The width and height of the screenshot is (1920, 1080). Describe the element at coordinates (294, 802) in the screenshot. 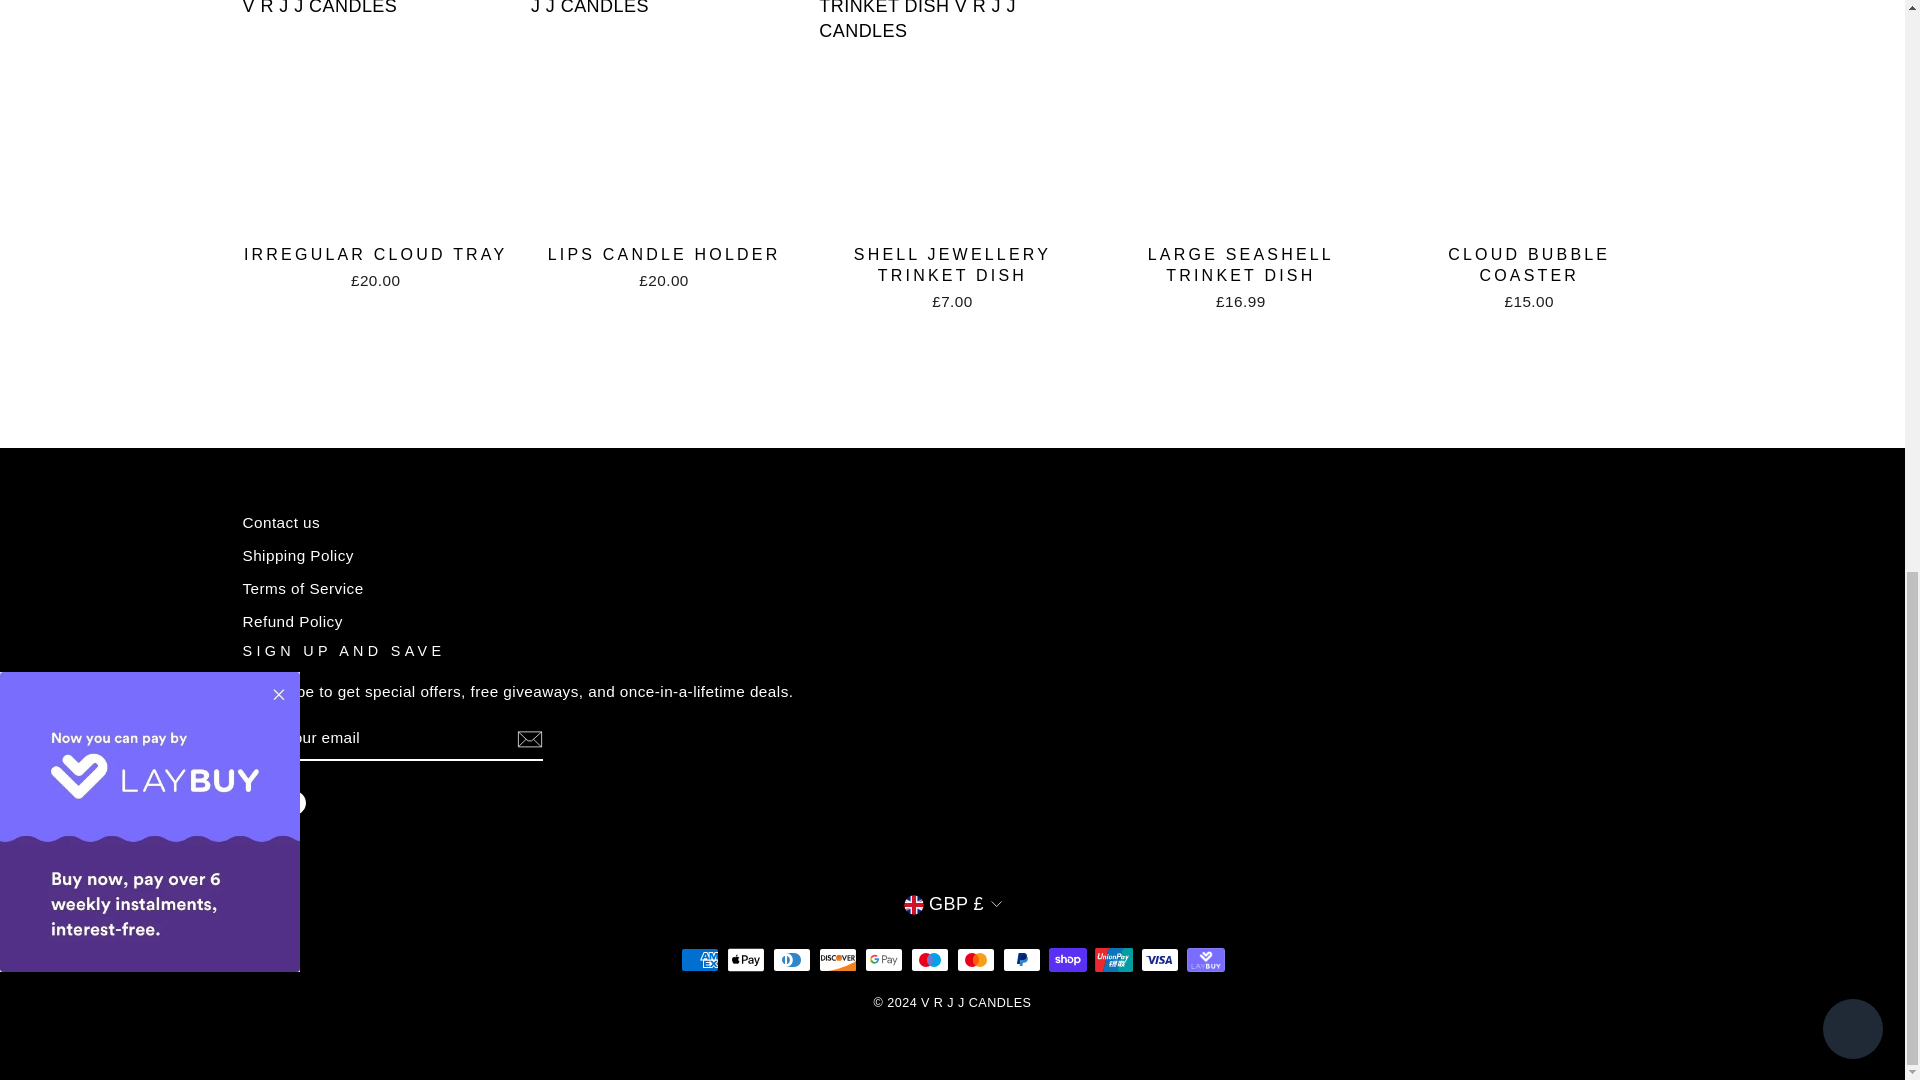

I see `V R J J  CANDLES on Facebook` at that location.